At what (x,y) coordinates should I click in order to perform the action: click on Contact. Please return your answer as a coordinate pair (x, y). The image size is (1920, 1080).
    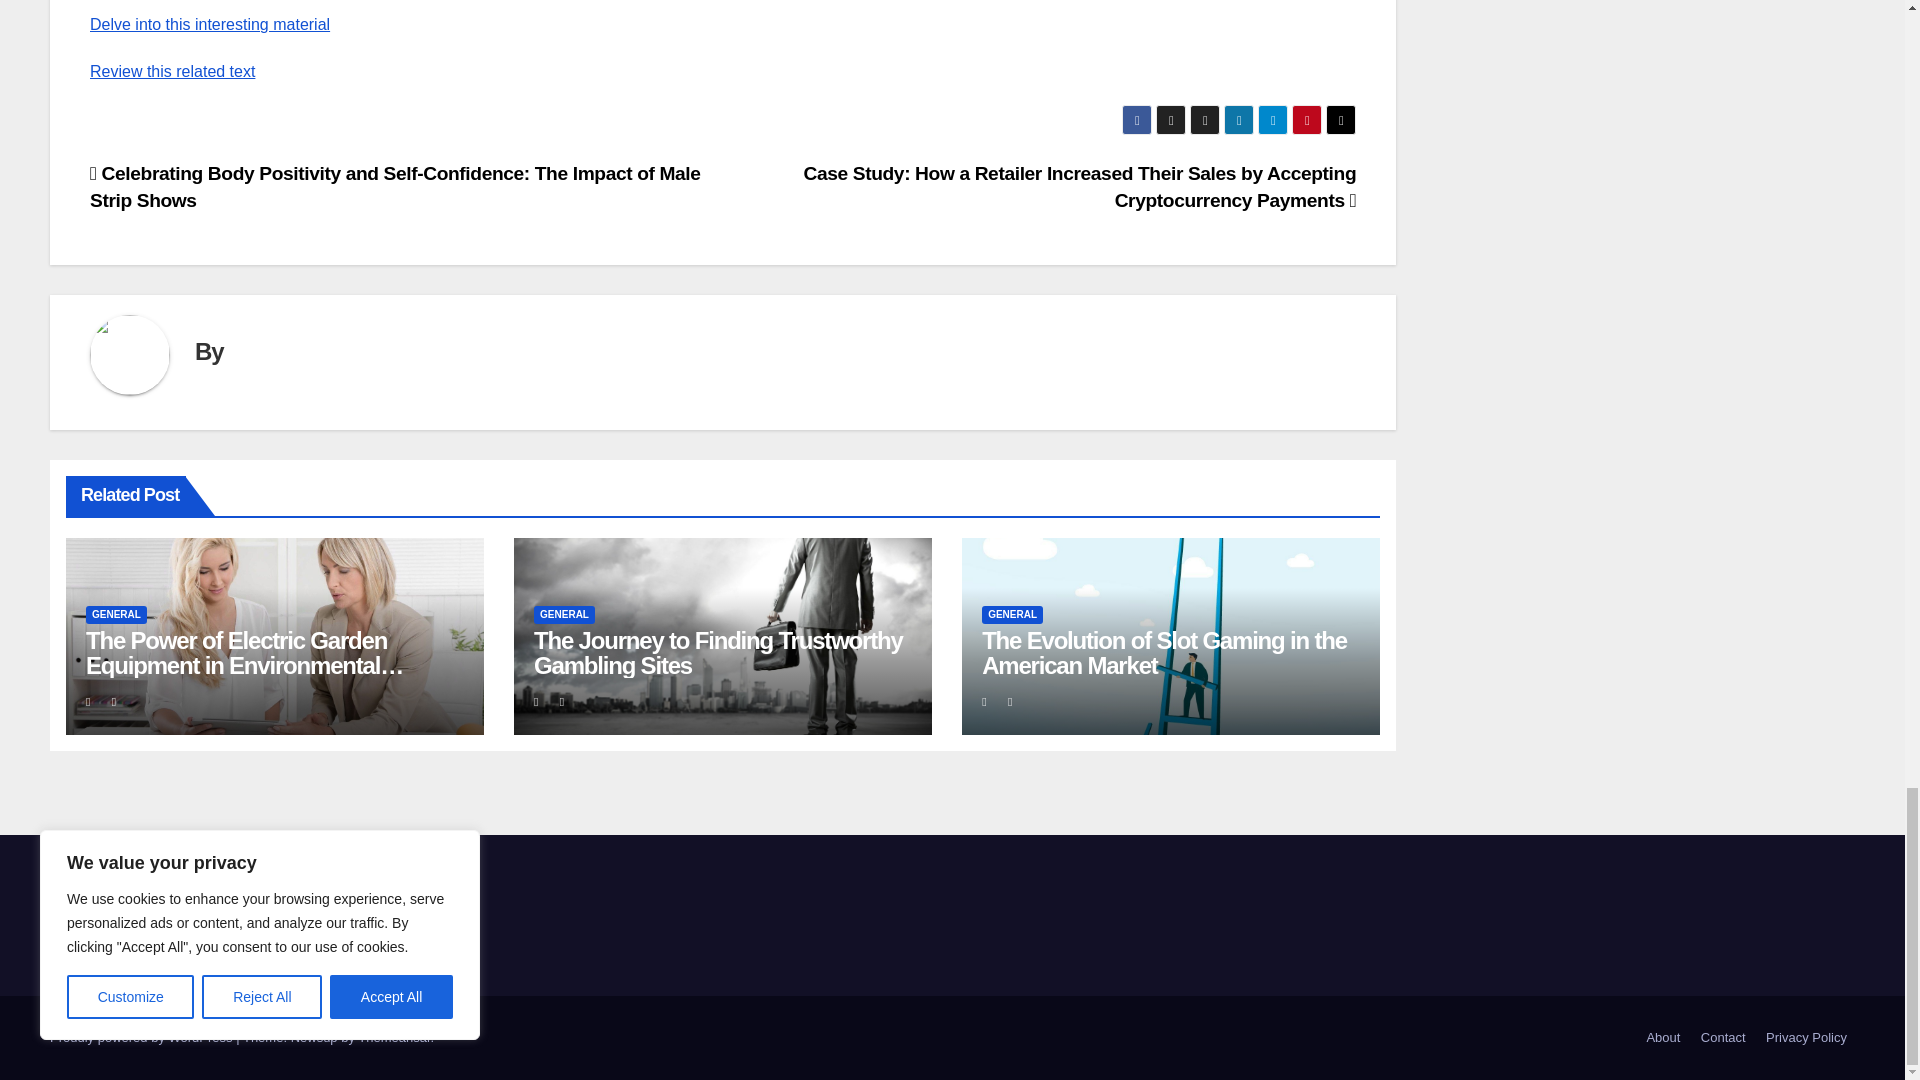
    Looking at the image, I should click on (1724, 1038).